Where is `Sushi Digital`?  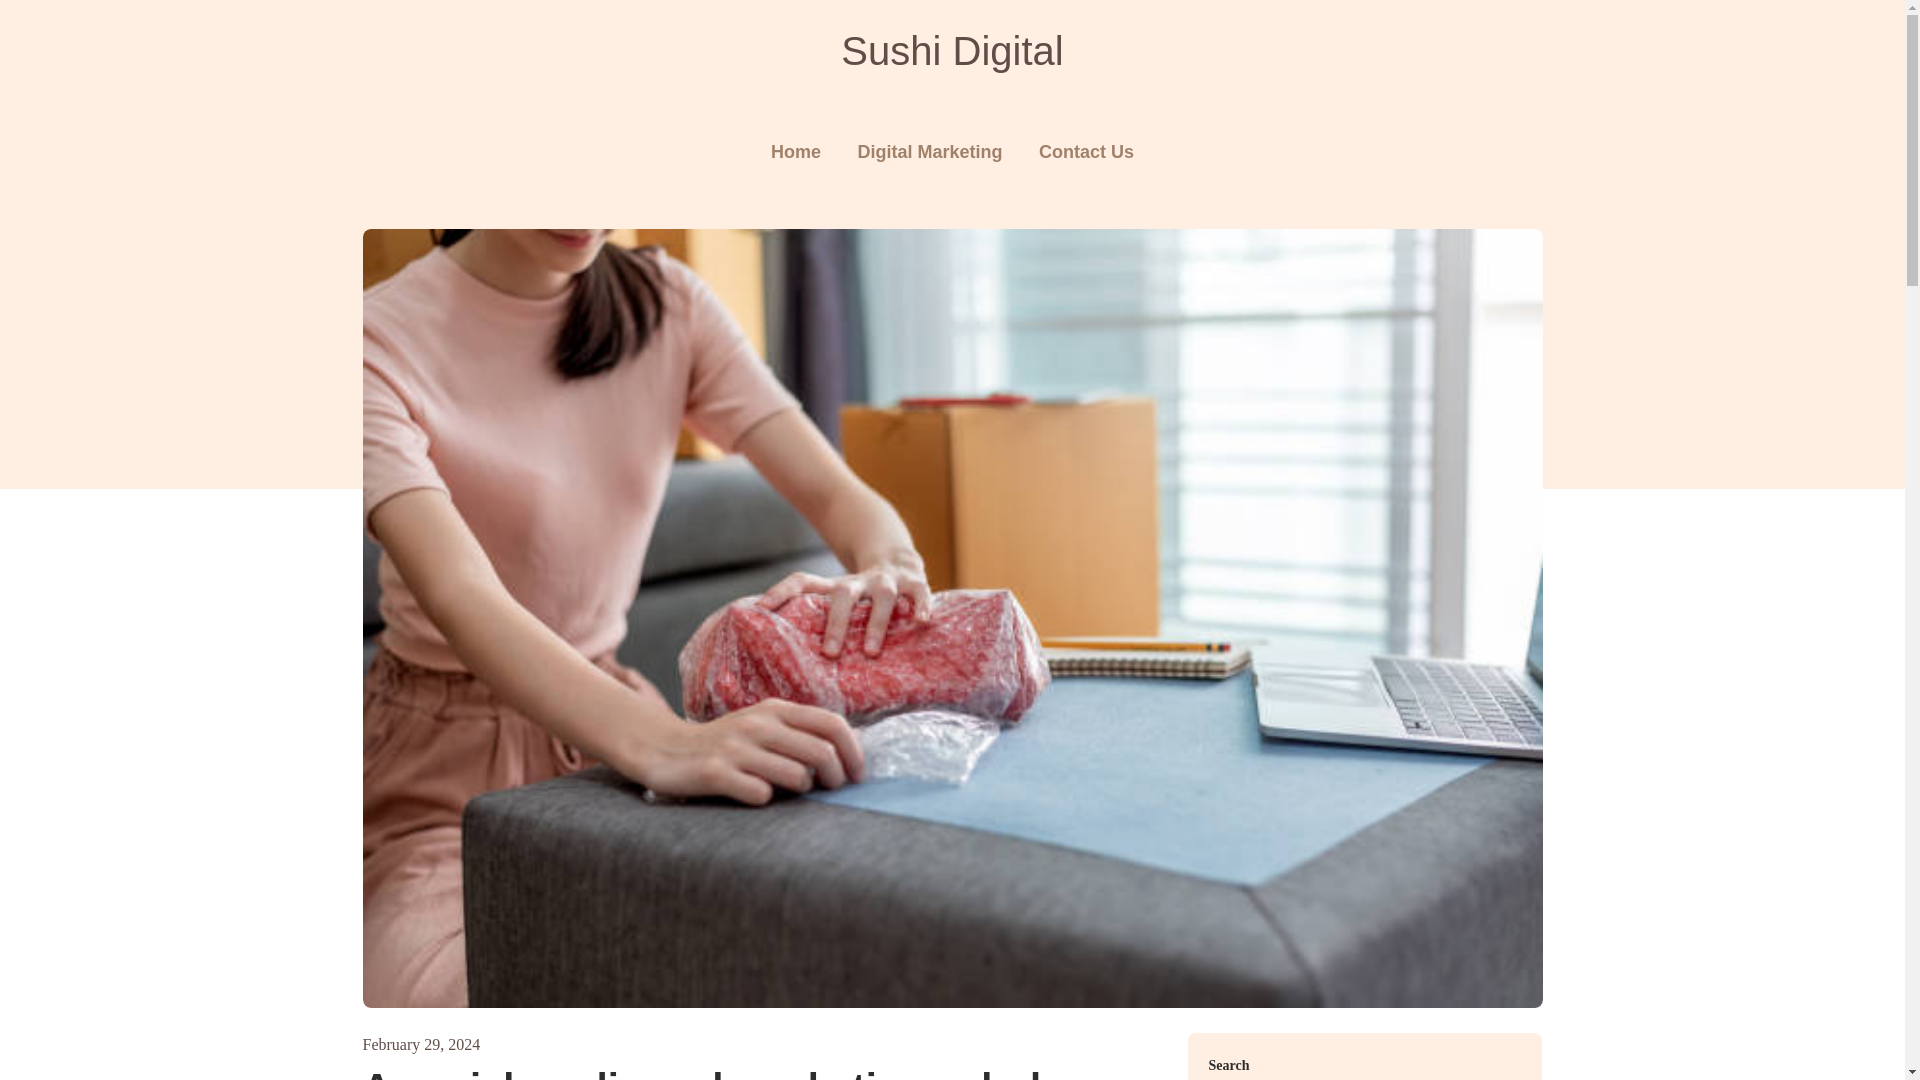 Sushi Digital is located at coordinates (952, 50).